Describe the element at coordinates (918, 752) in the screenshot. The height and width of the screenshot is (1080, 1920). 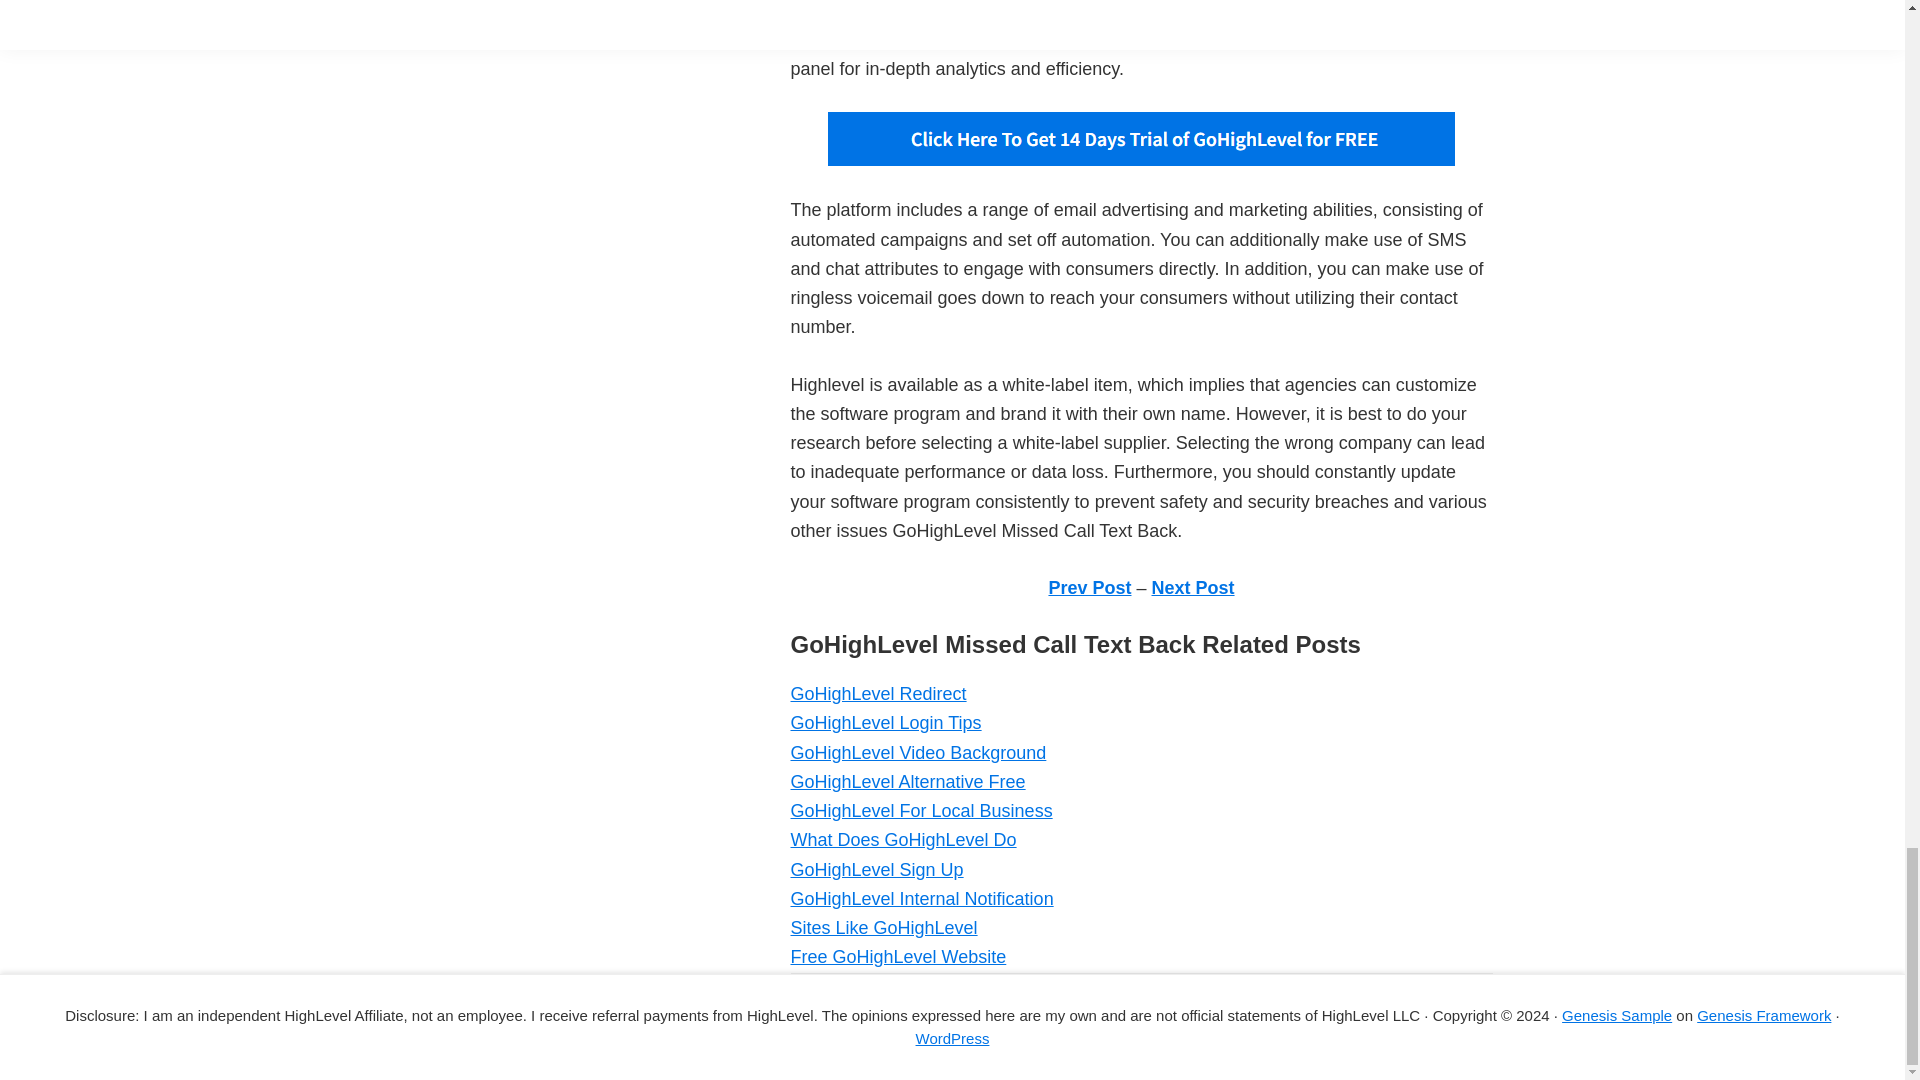
I see `GoHighLevel Video Background` at that location.